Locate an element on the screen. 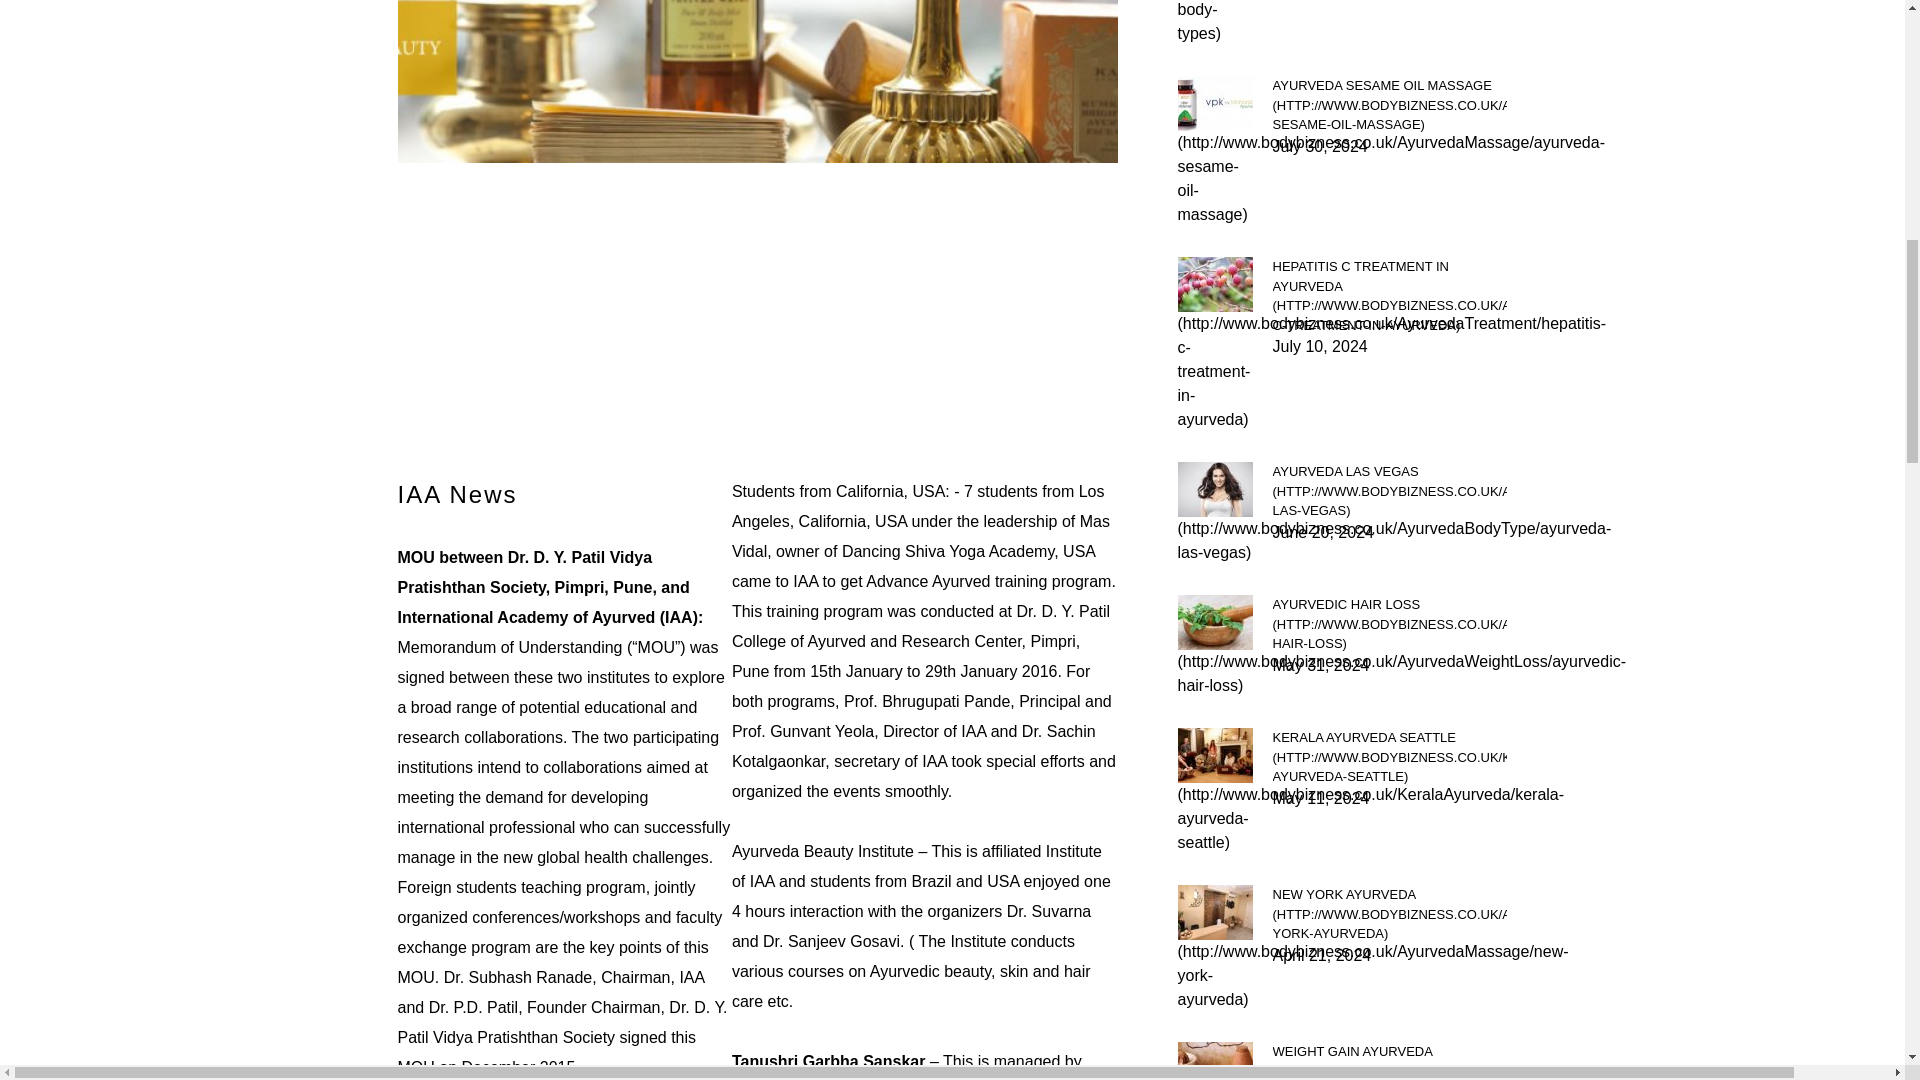 This screenshot has height=1080, width=1920. AYURVEDIC HAIR LOSS is located at coordinates (1389, 624).